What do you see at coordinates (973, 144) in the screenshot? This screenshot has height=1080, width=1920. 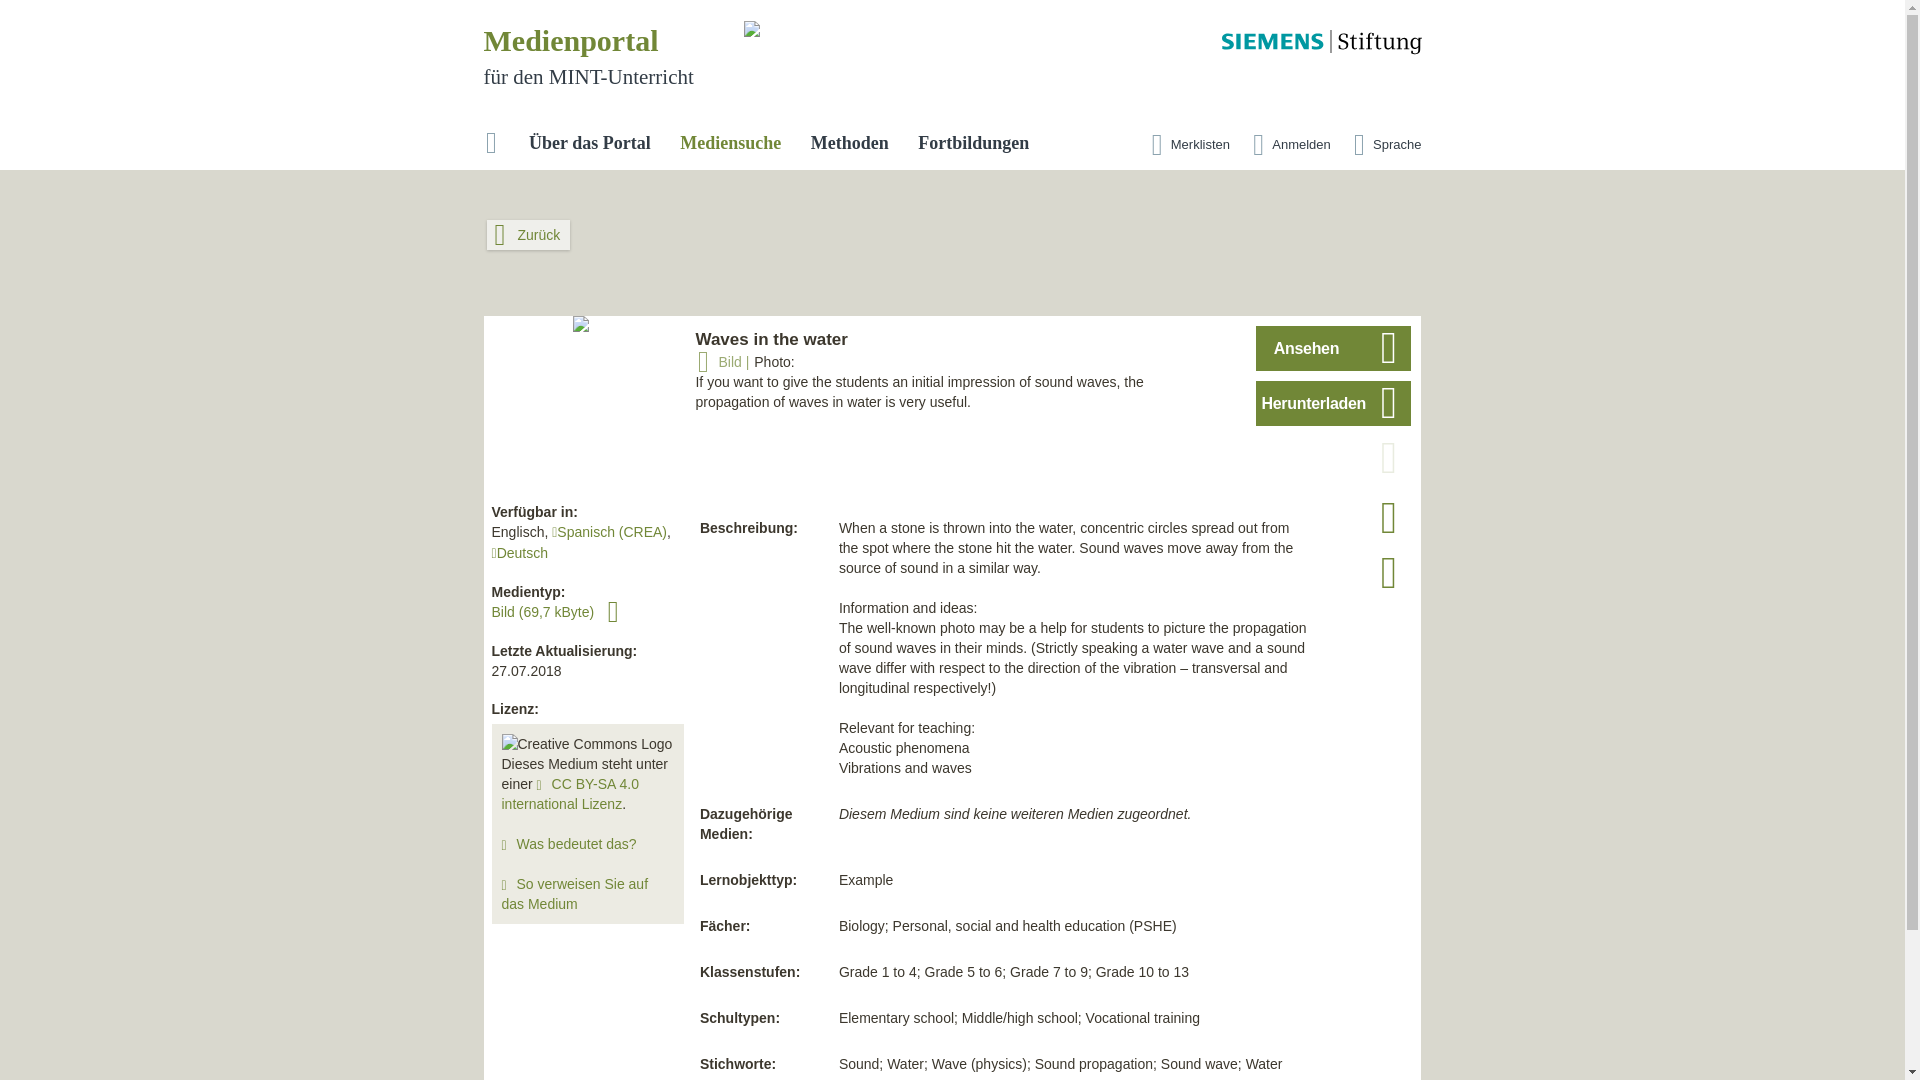 I see `Fortbildungen` at bounding box center [973, 144].